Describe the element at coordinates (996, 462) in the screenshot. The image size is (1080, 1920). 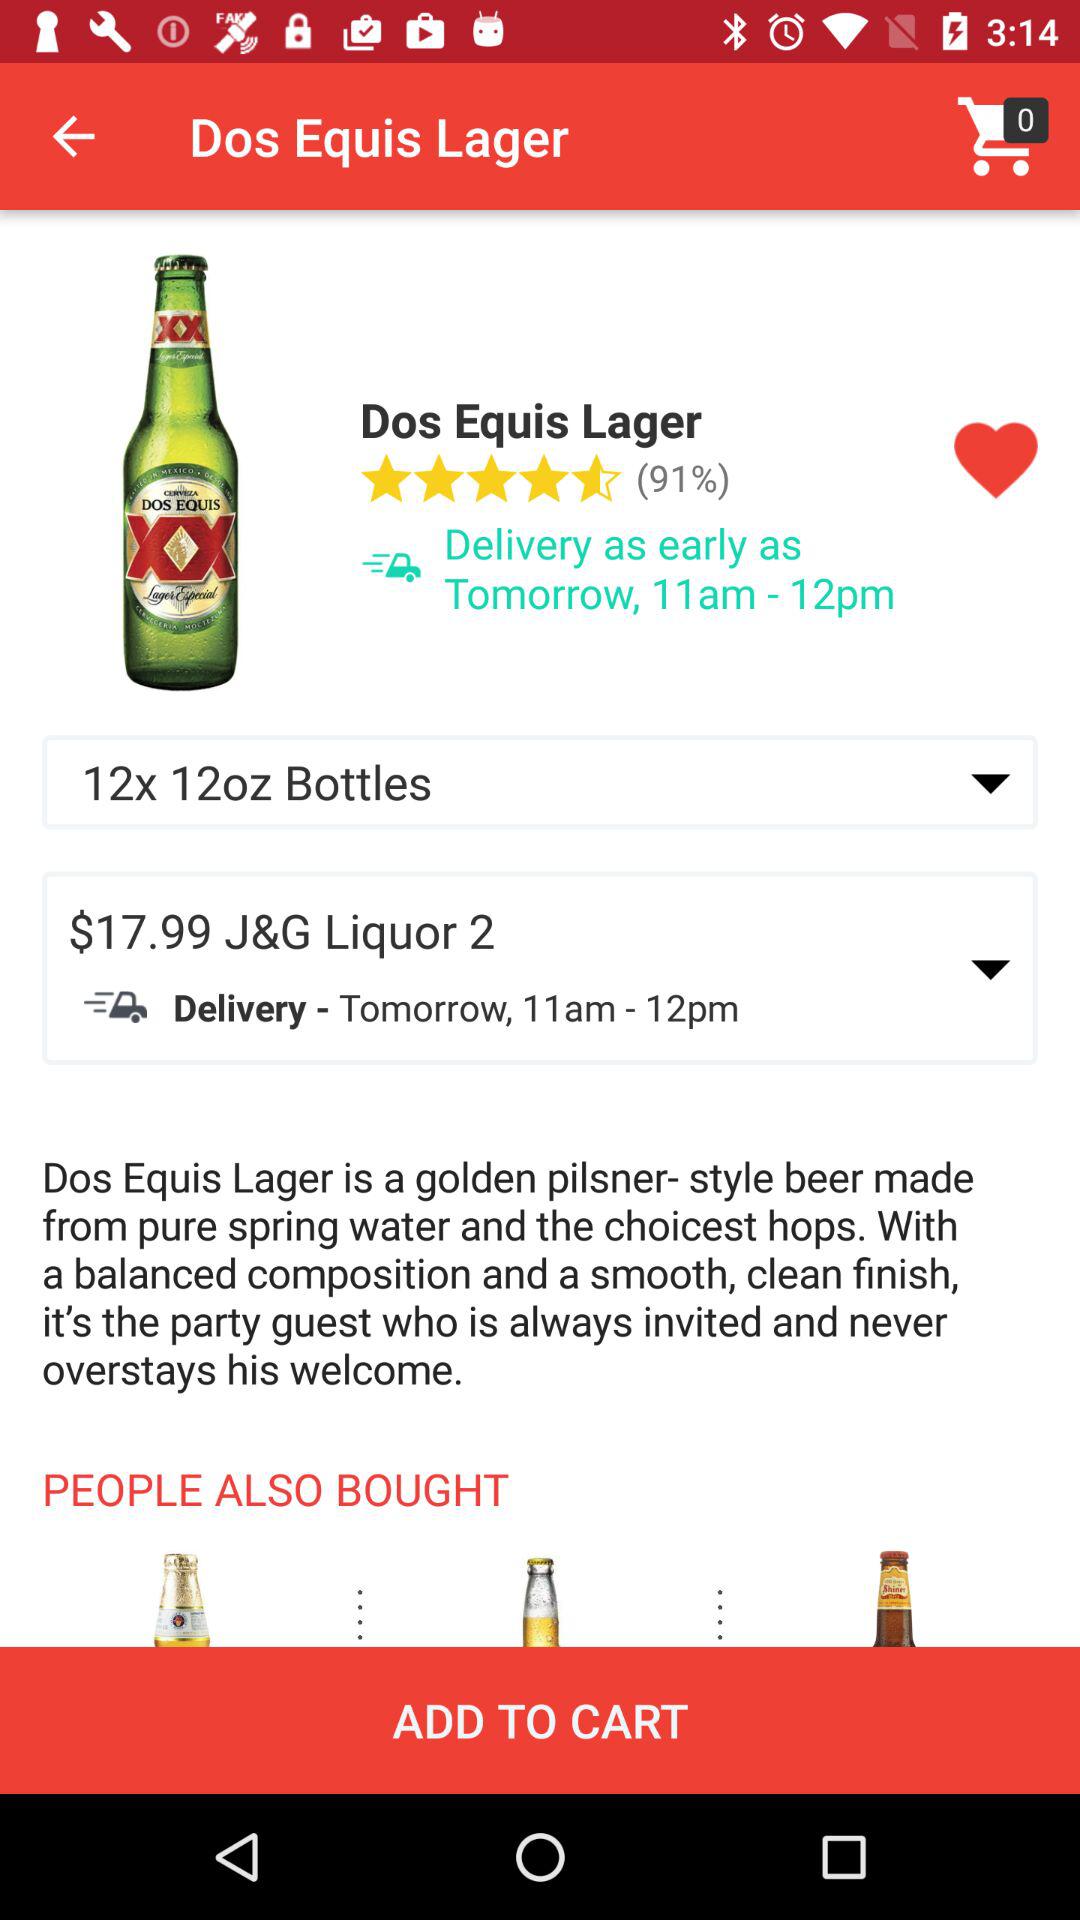
I see `love this` at that location.